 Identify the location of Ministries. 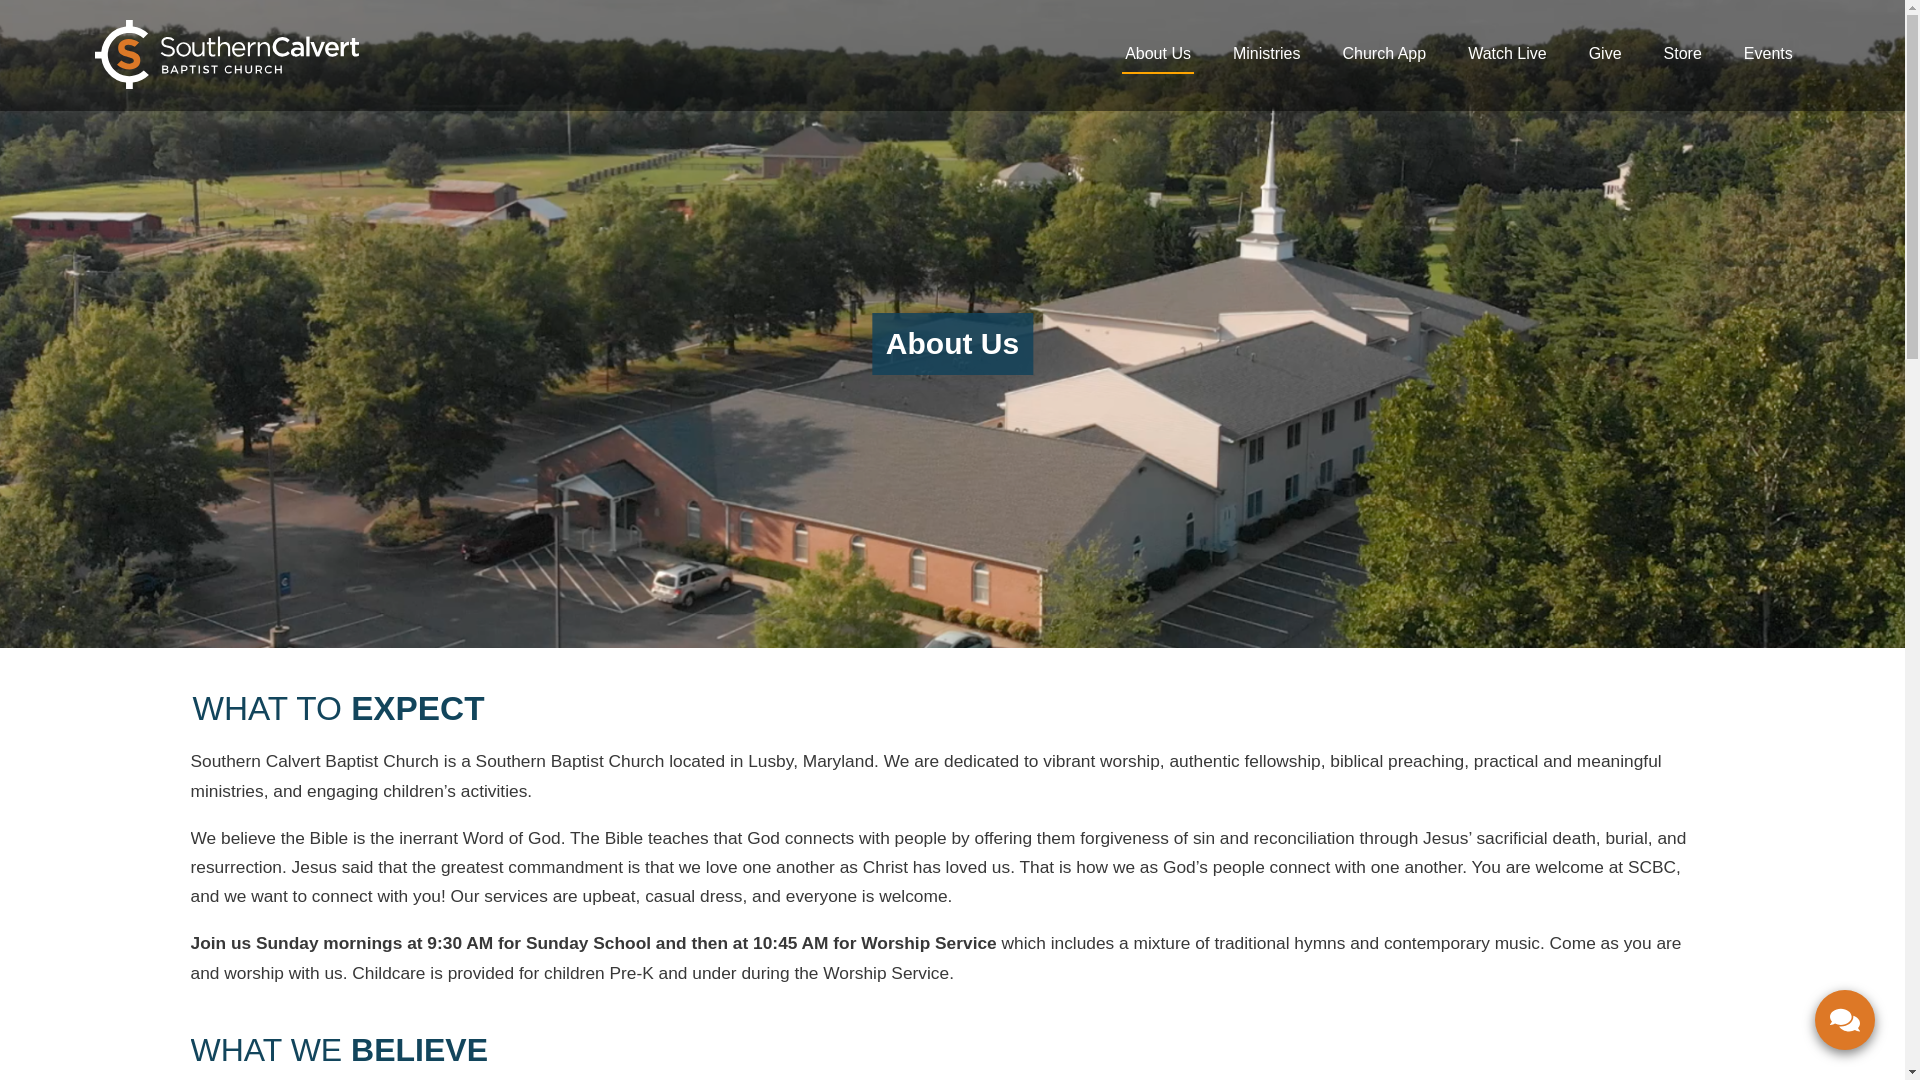
(1266, 54).